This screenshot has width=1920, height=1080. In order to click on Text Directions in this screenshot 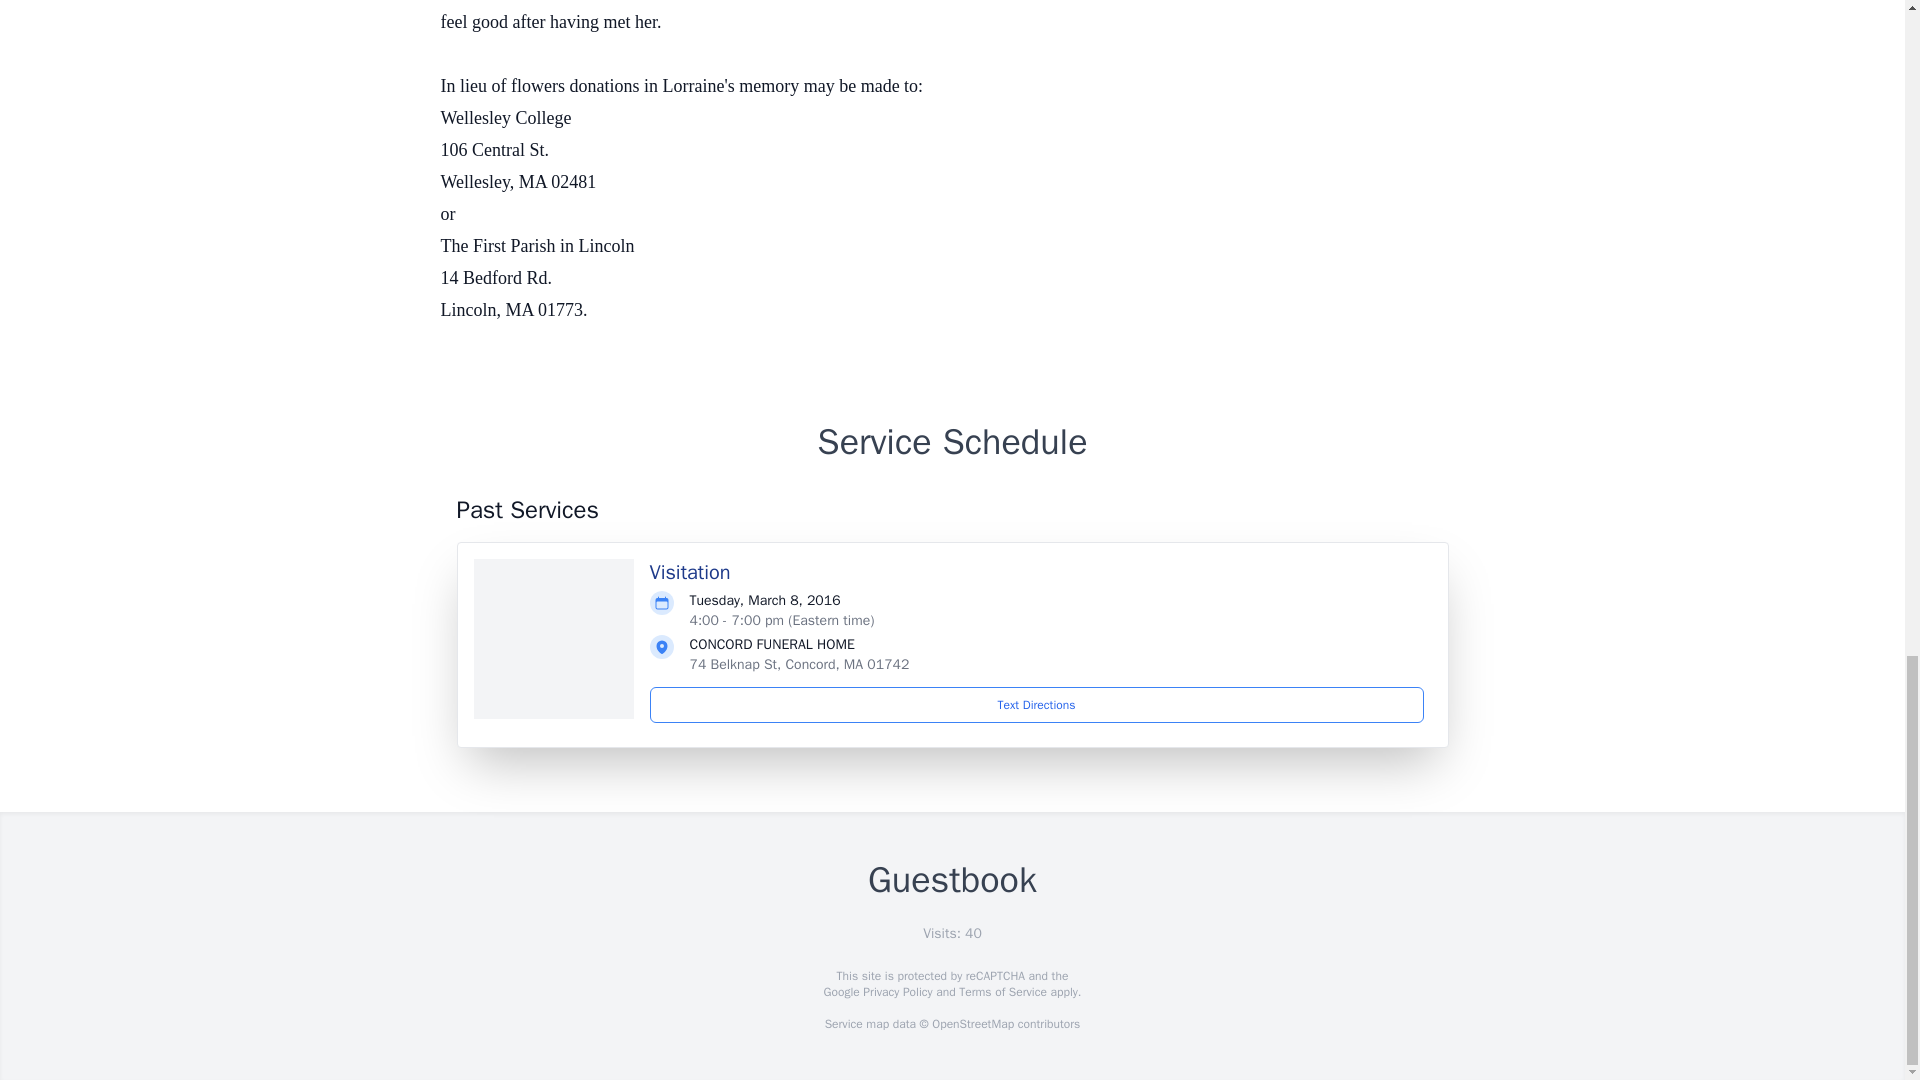, I will do `click(1037, 704)`.